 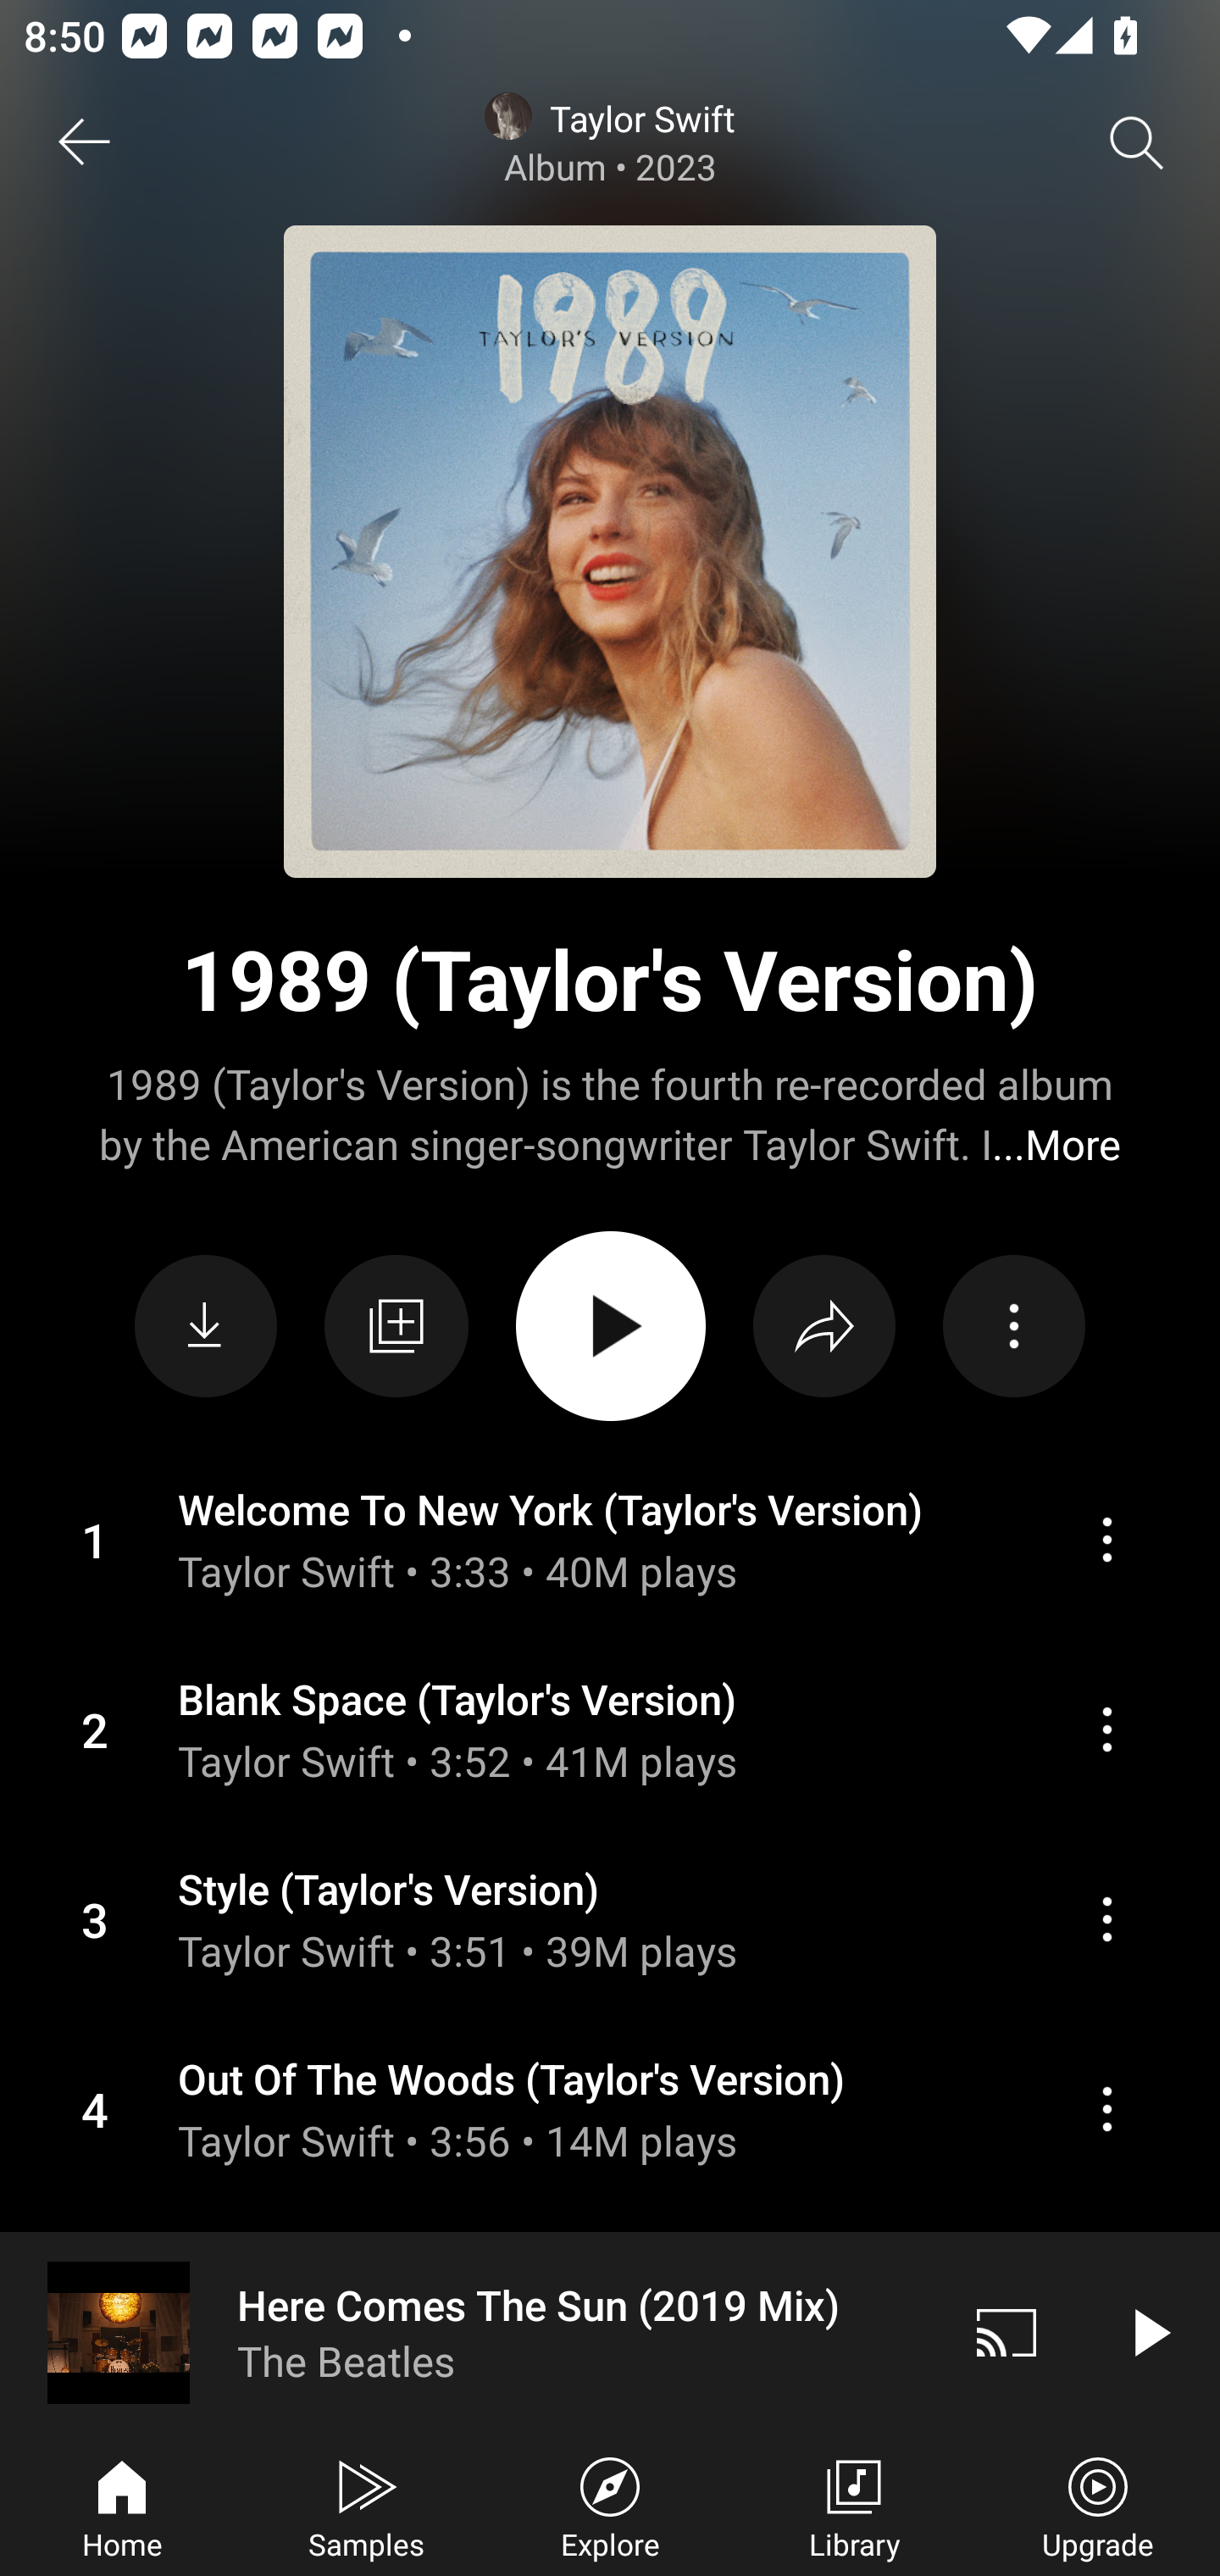 I want to click on Action menu, so click(x=1106, y=1539).